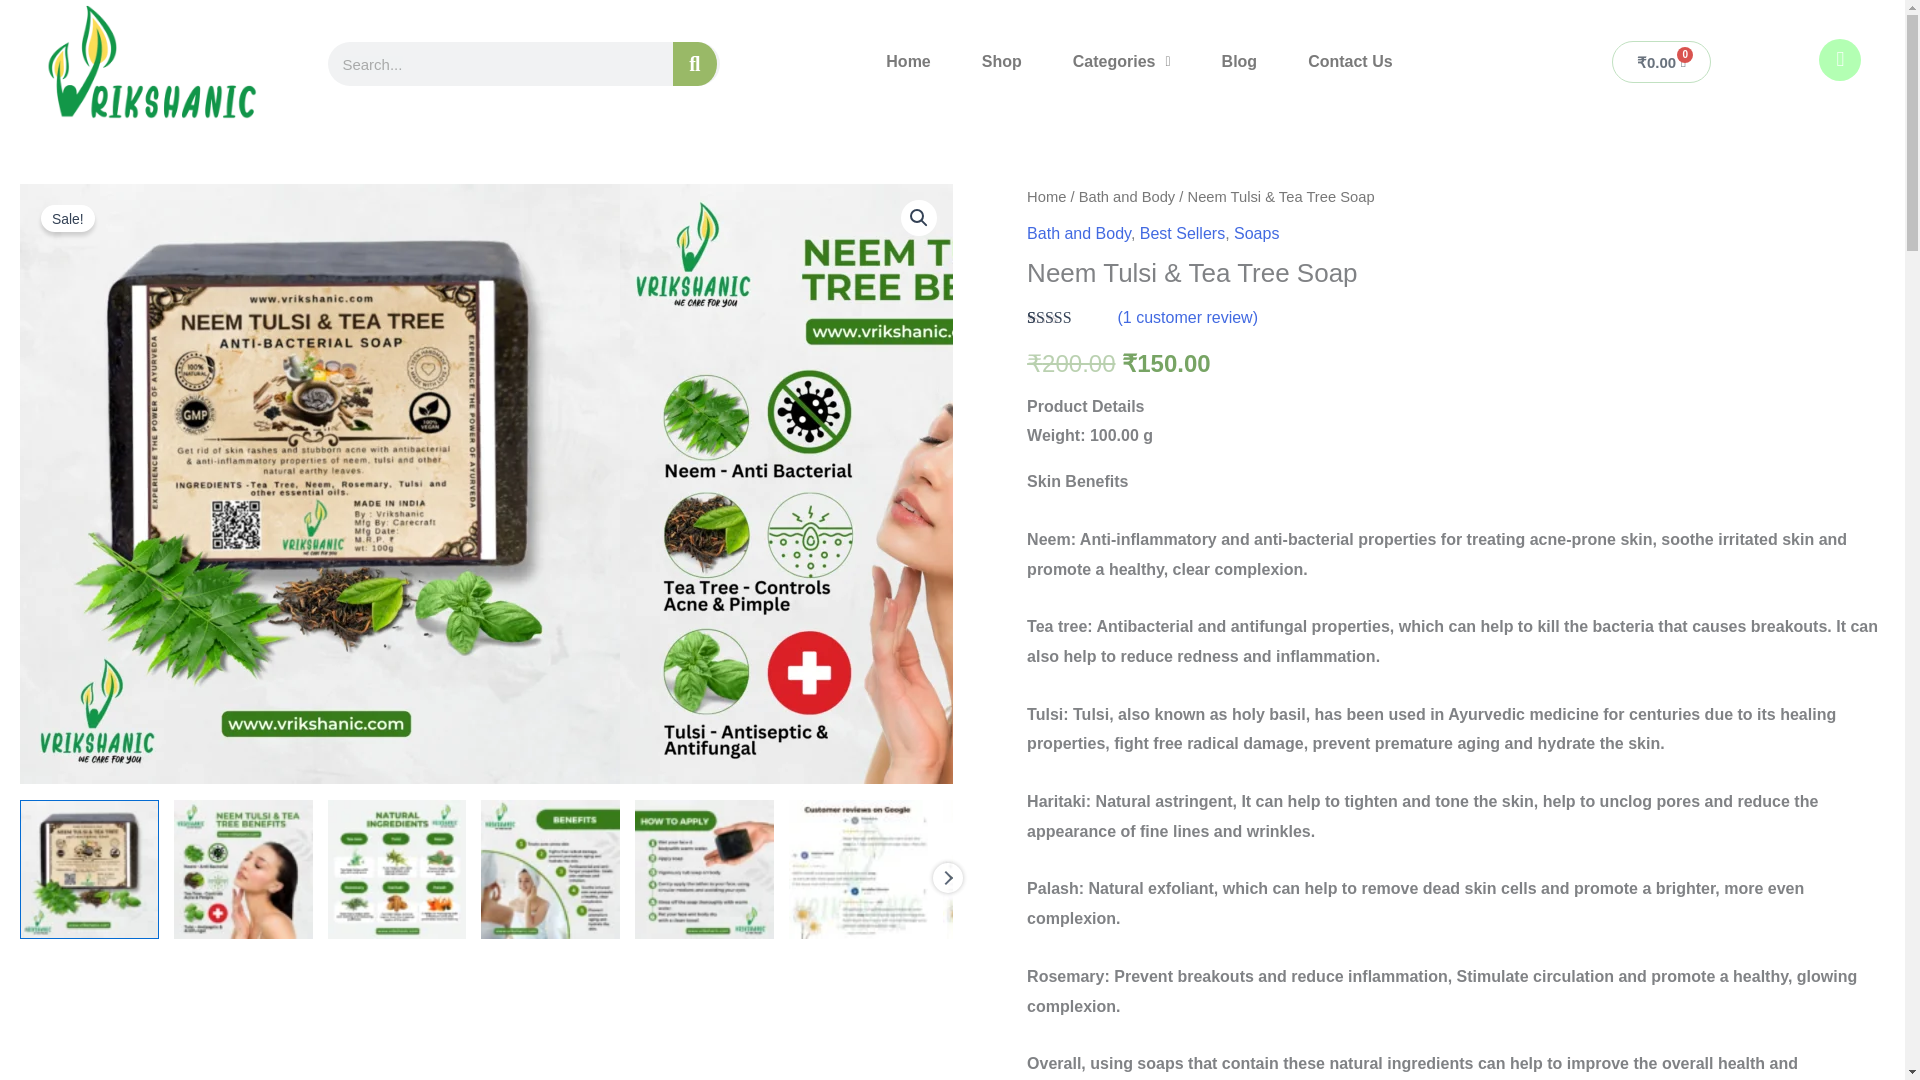 The width and height of the screenshot is (1920, 1080). I want to click on Contact Us, so click(1350, 62).